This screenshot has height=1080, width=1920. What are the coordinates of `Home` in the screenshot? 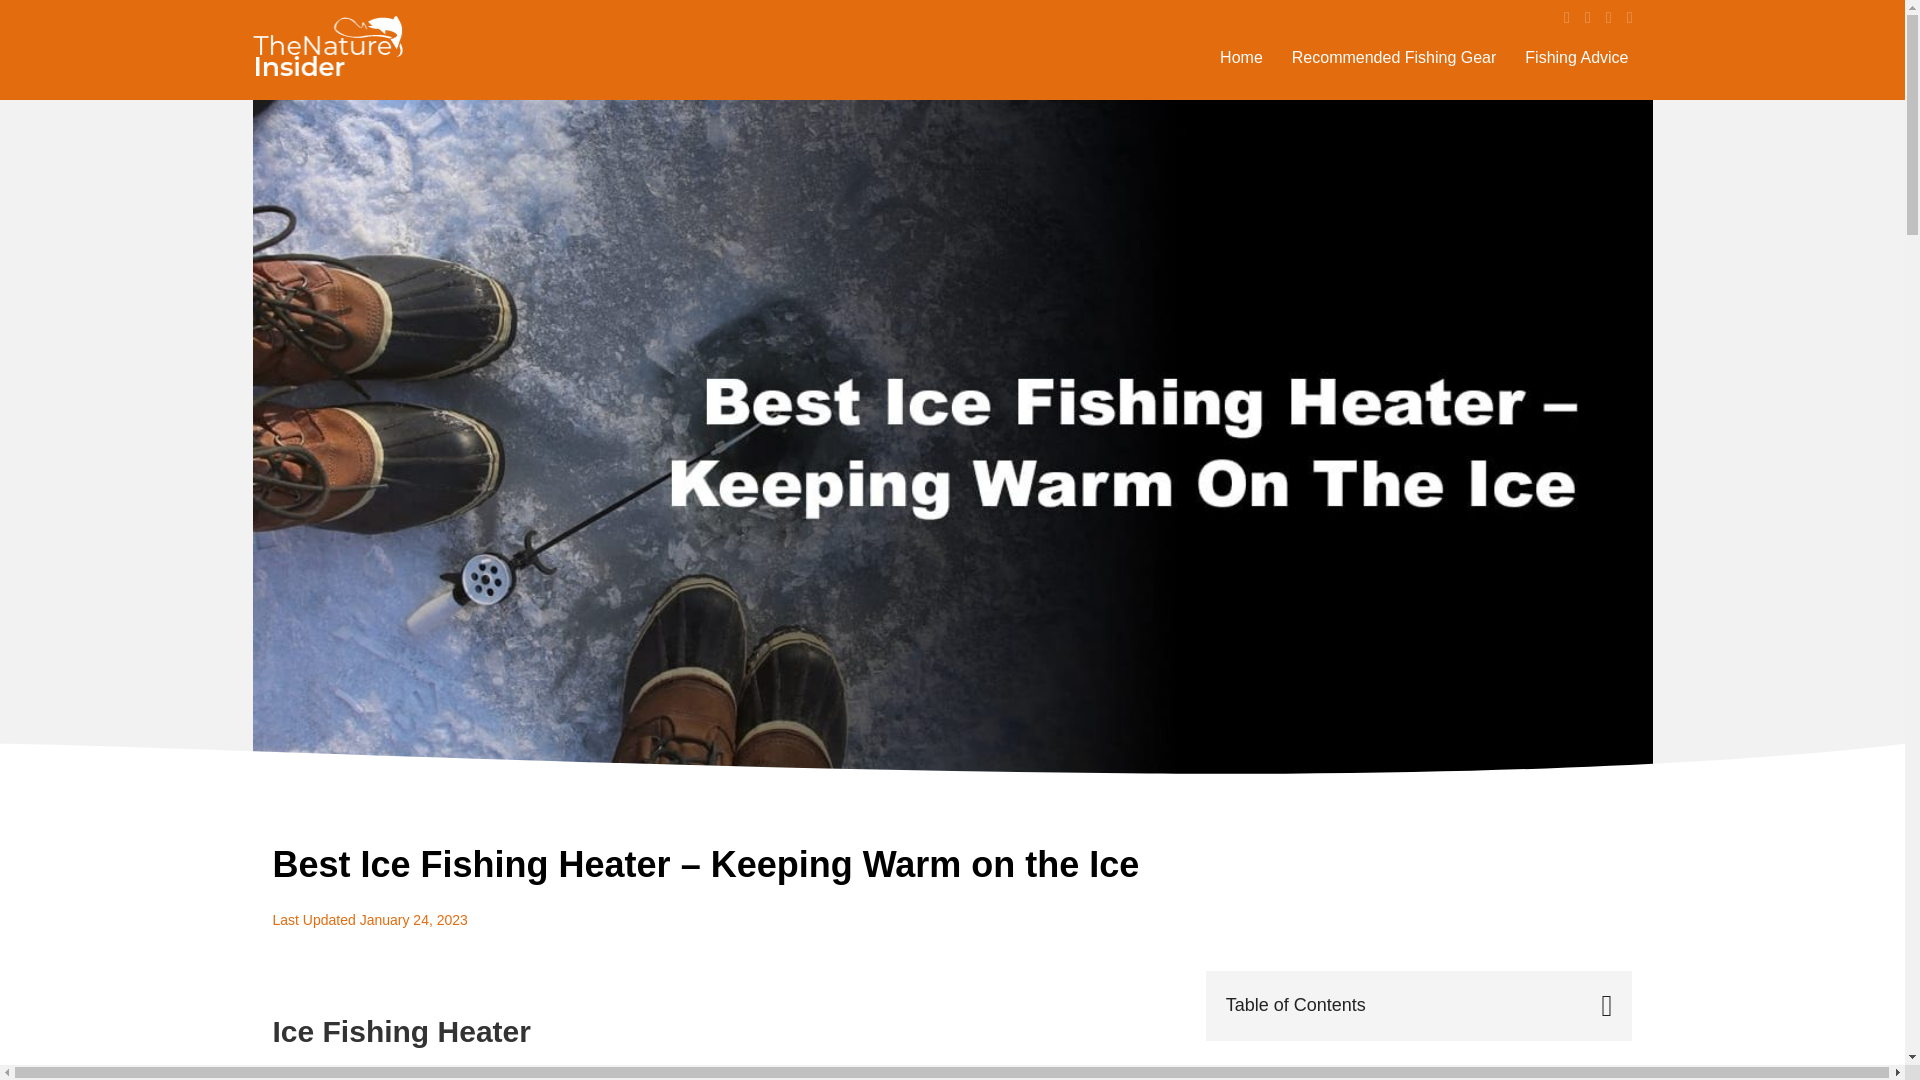 It's located at (1240, 57).